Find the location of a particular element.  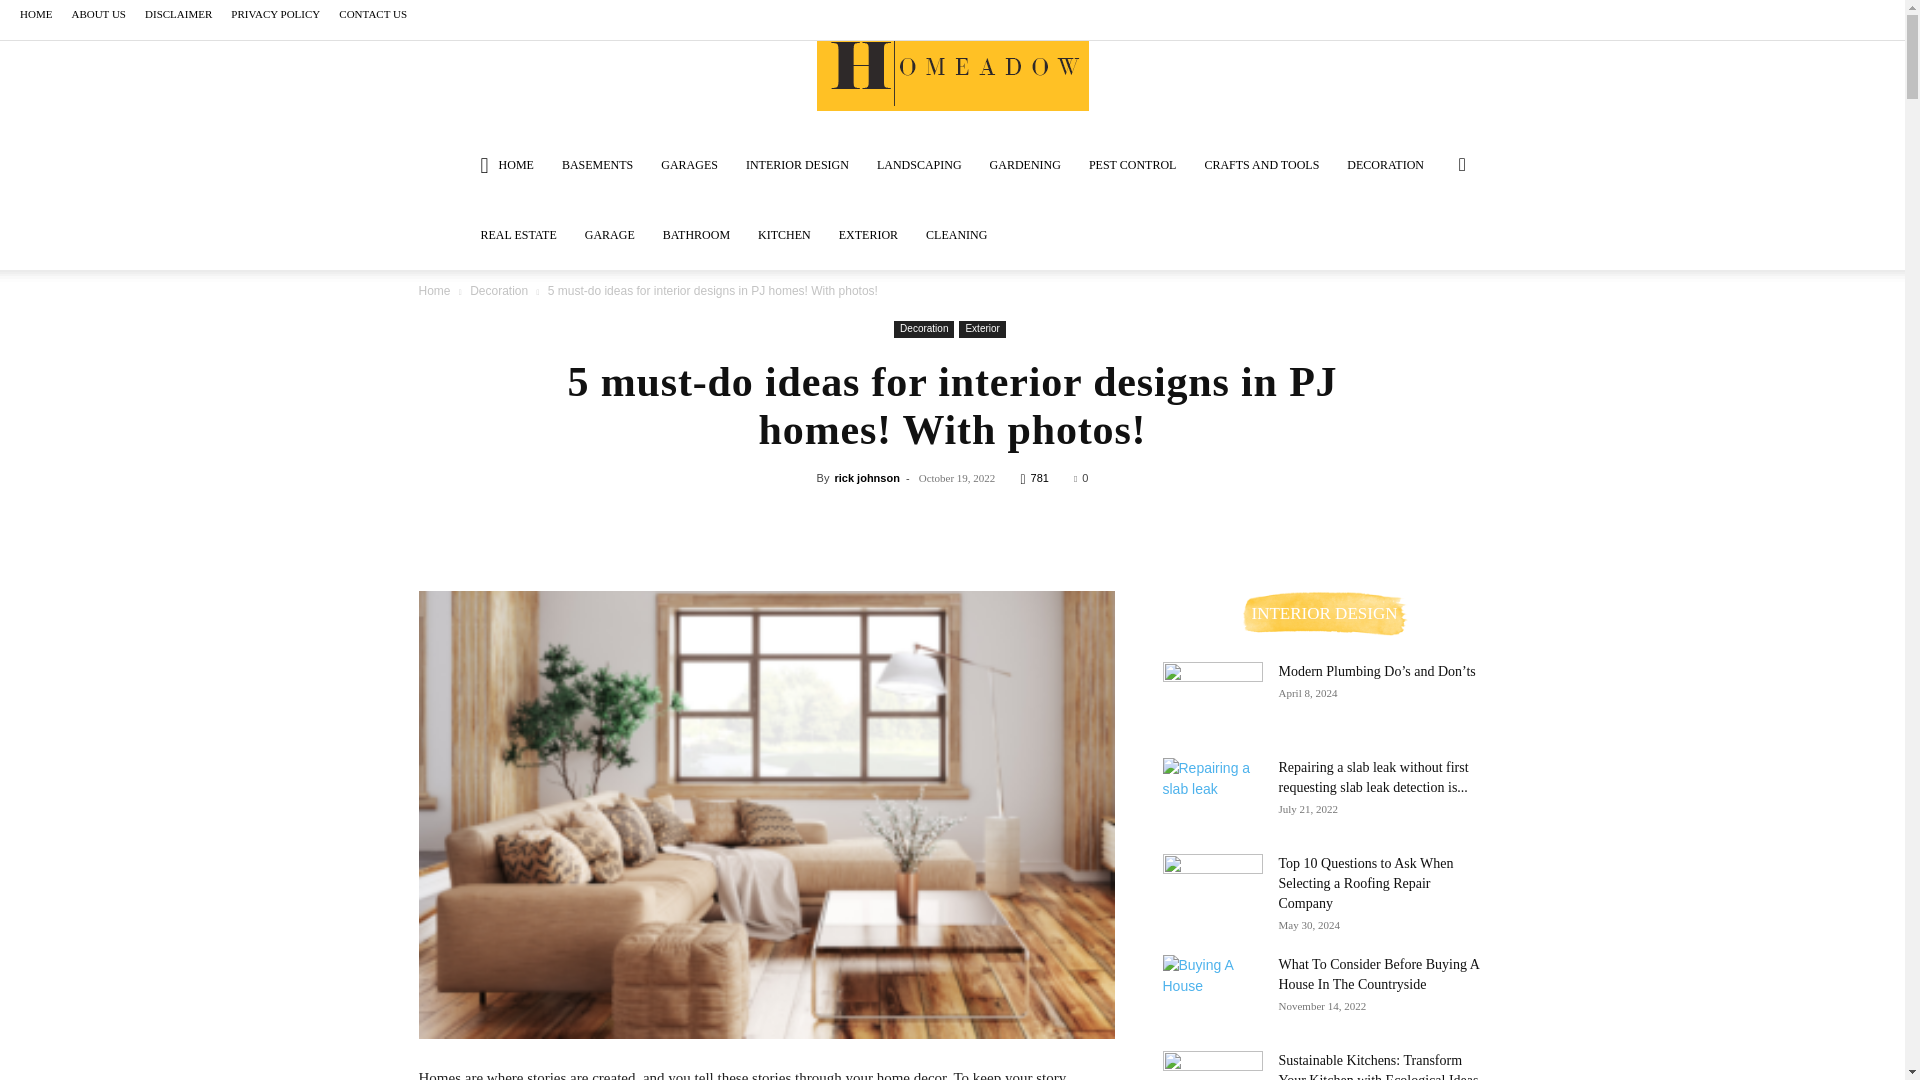

HOME is located at coordinates (506, 164).